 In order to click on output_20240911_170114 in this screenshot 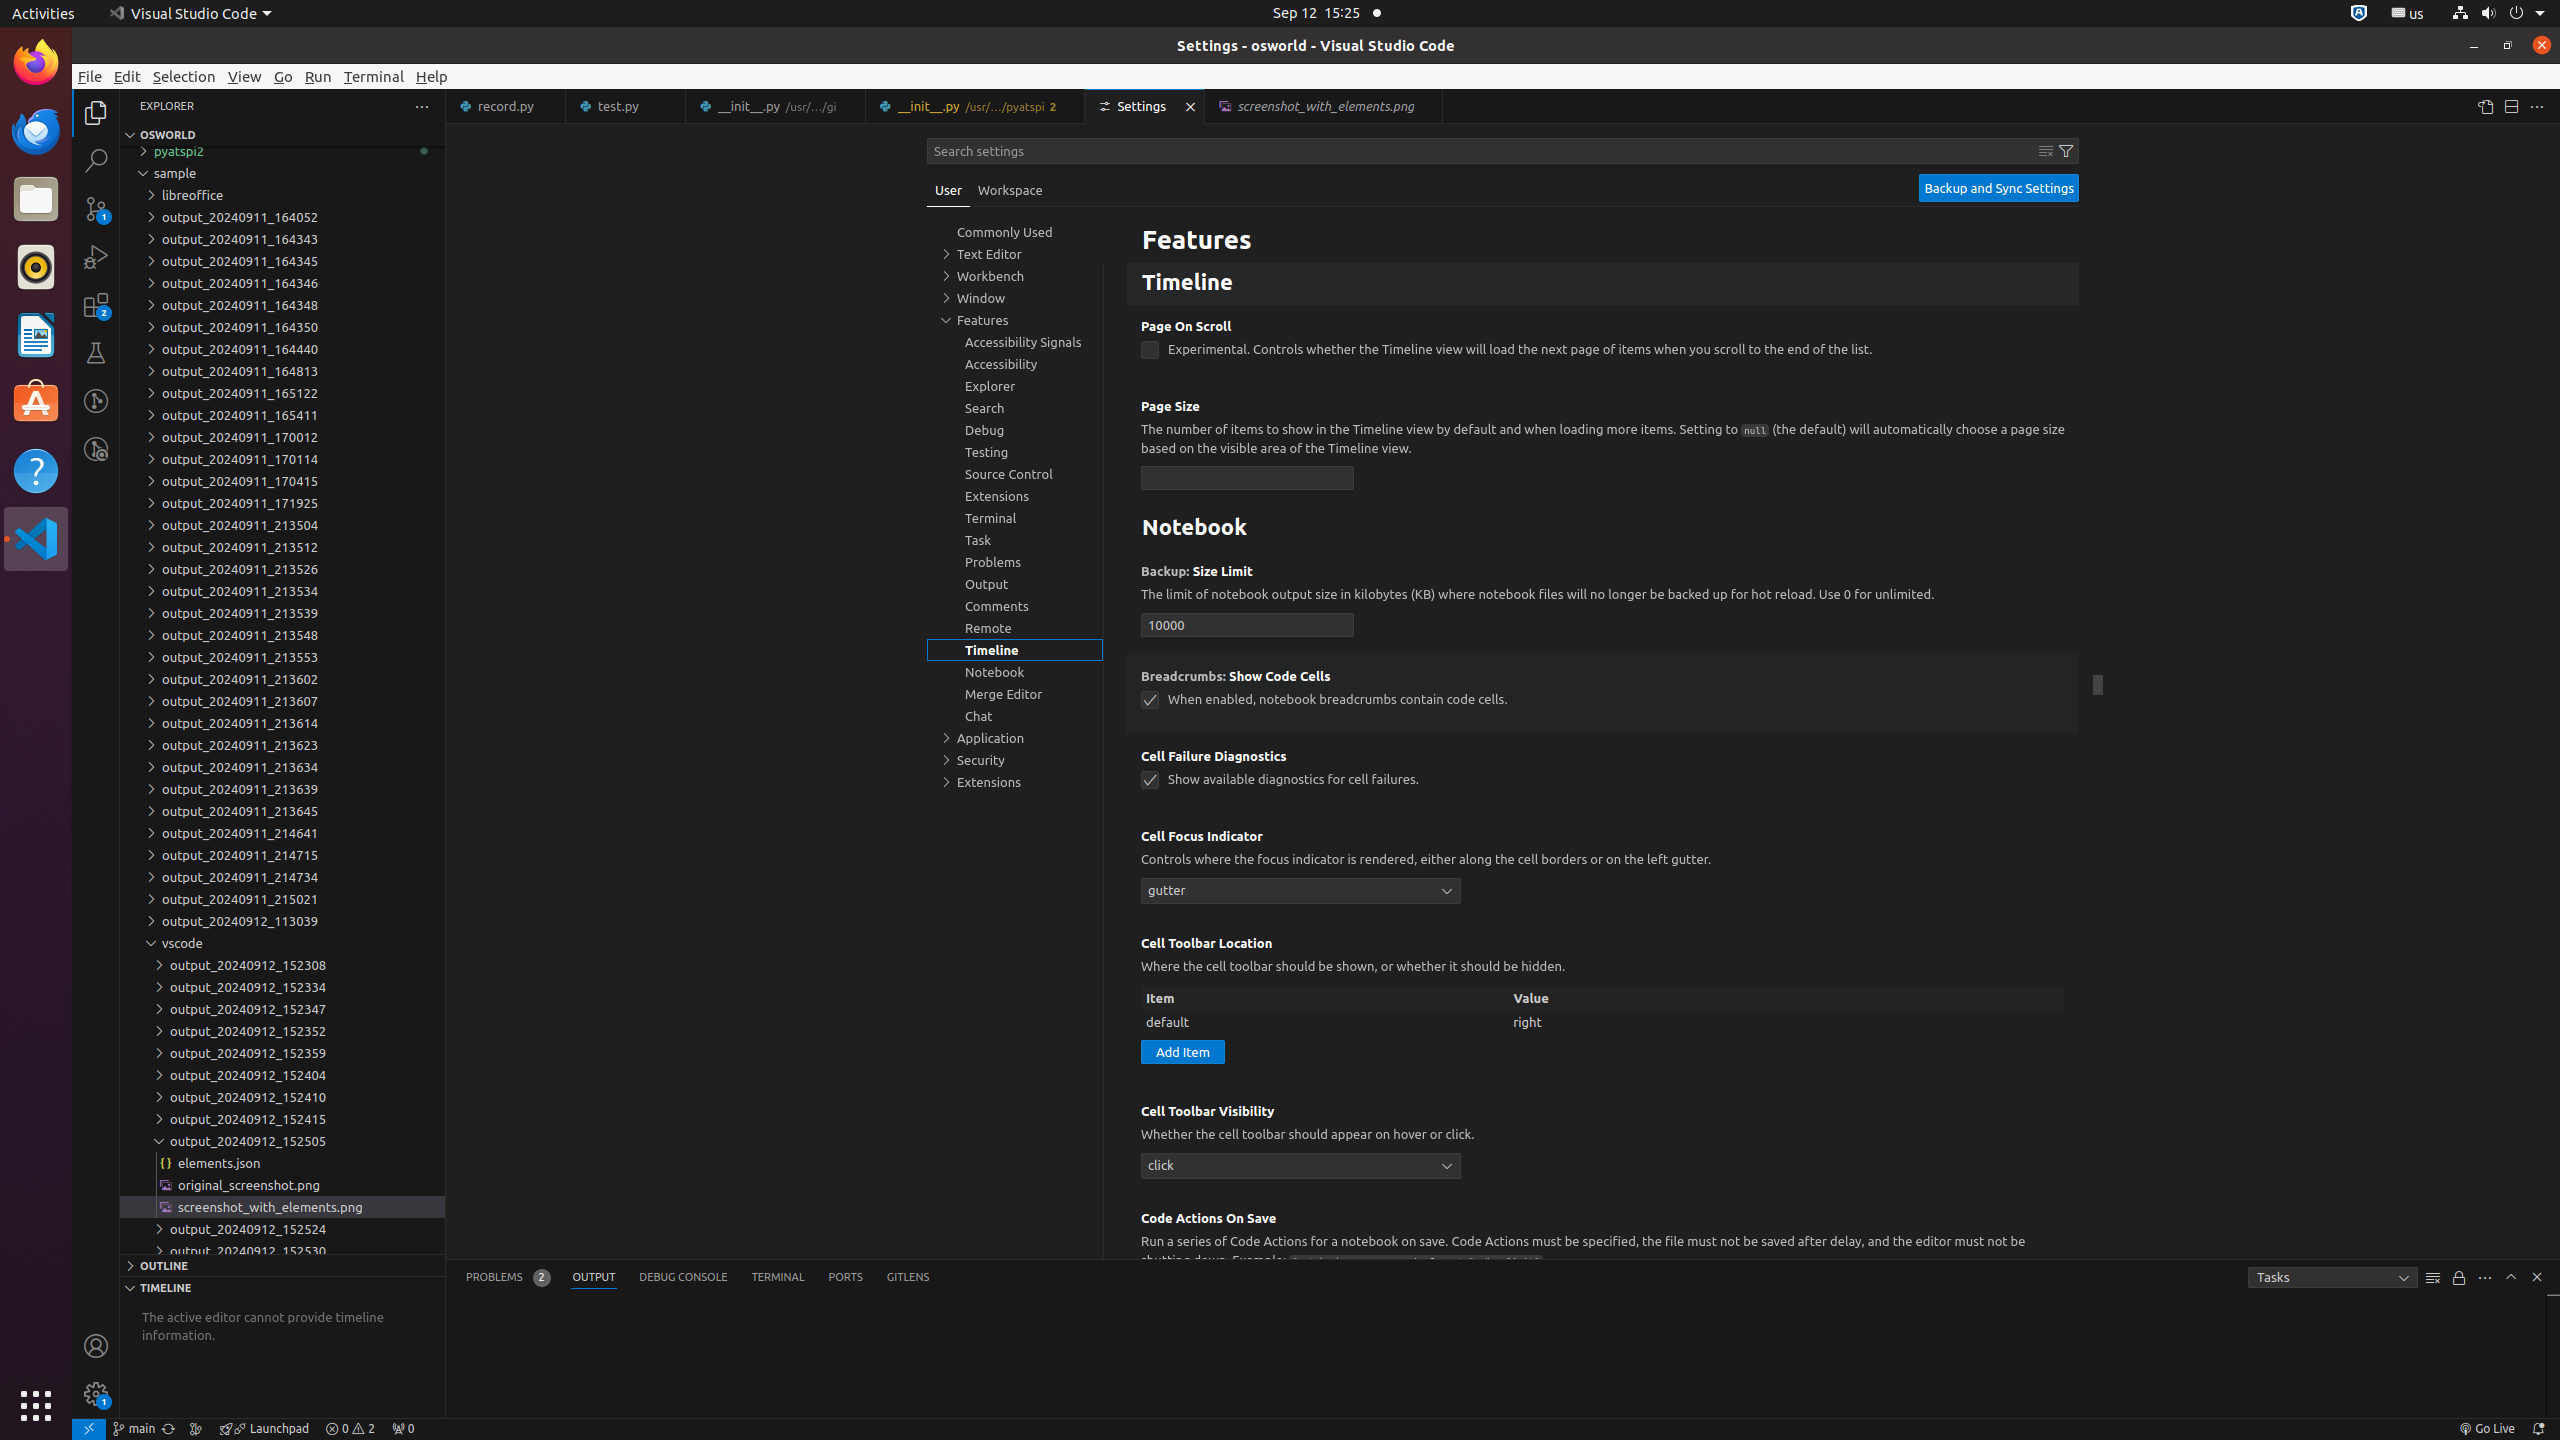, I will do `click(282, 459)`.